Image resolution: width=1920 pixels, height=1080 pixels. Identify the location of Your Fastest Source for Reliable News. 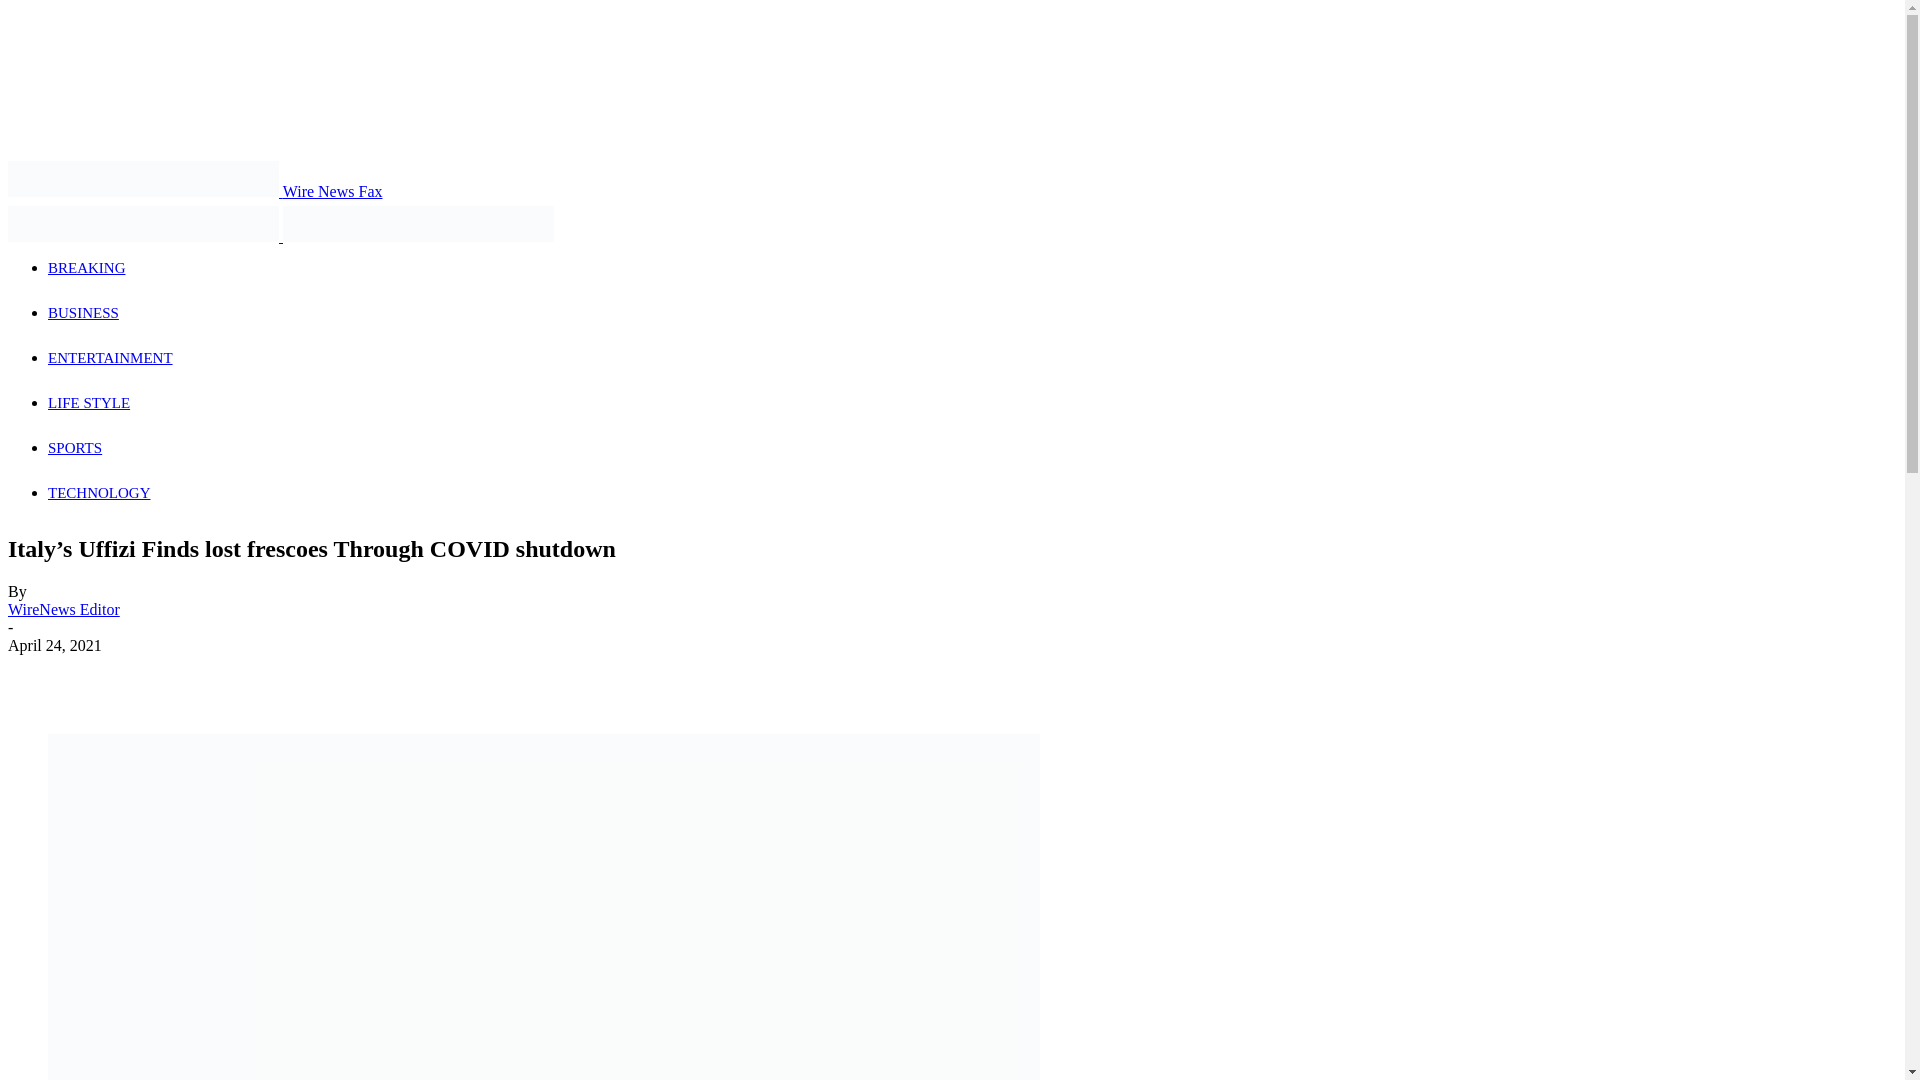
(142, 224).